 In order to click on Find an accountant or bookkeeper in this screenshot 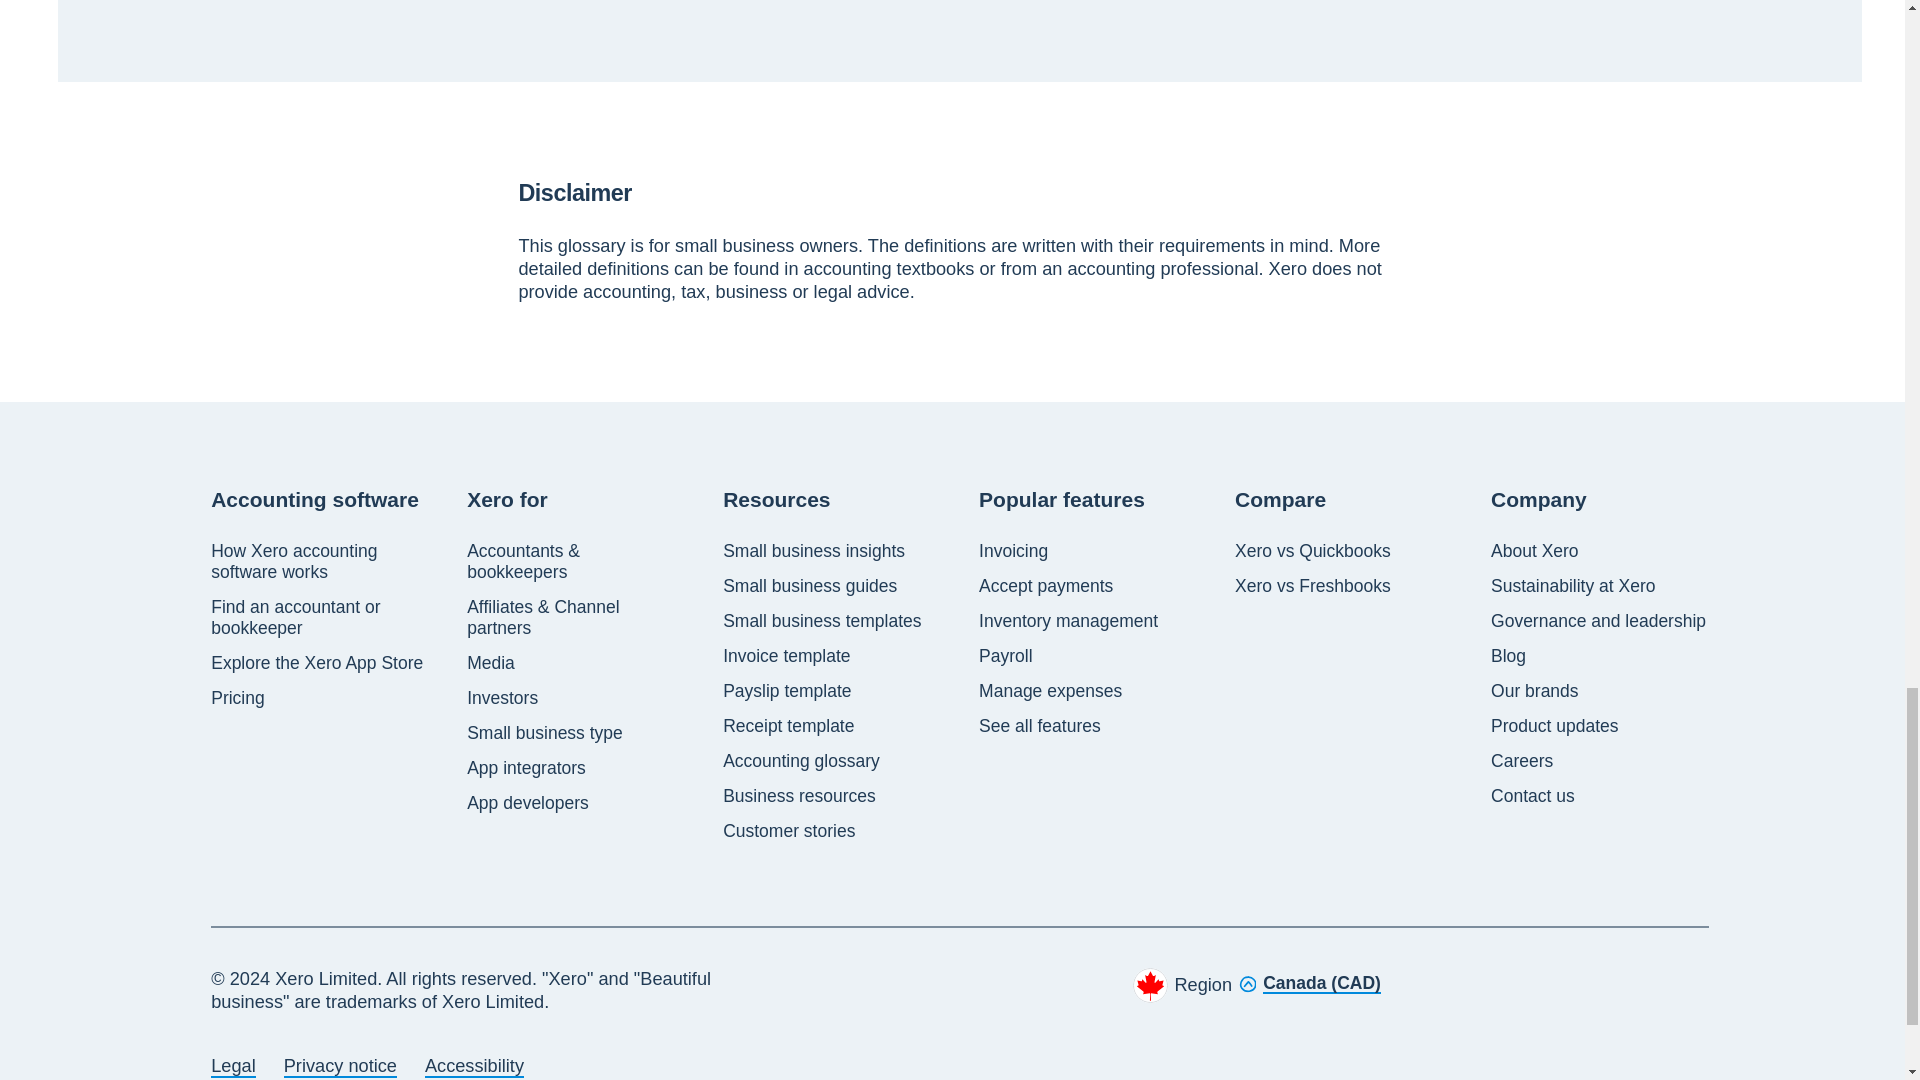, I will do `click(320, 618)`.